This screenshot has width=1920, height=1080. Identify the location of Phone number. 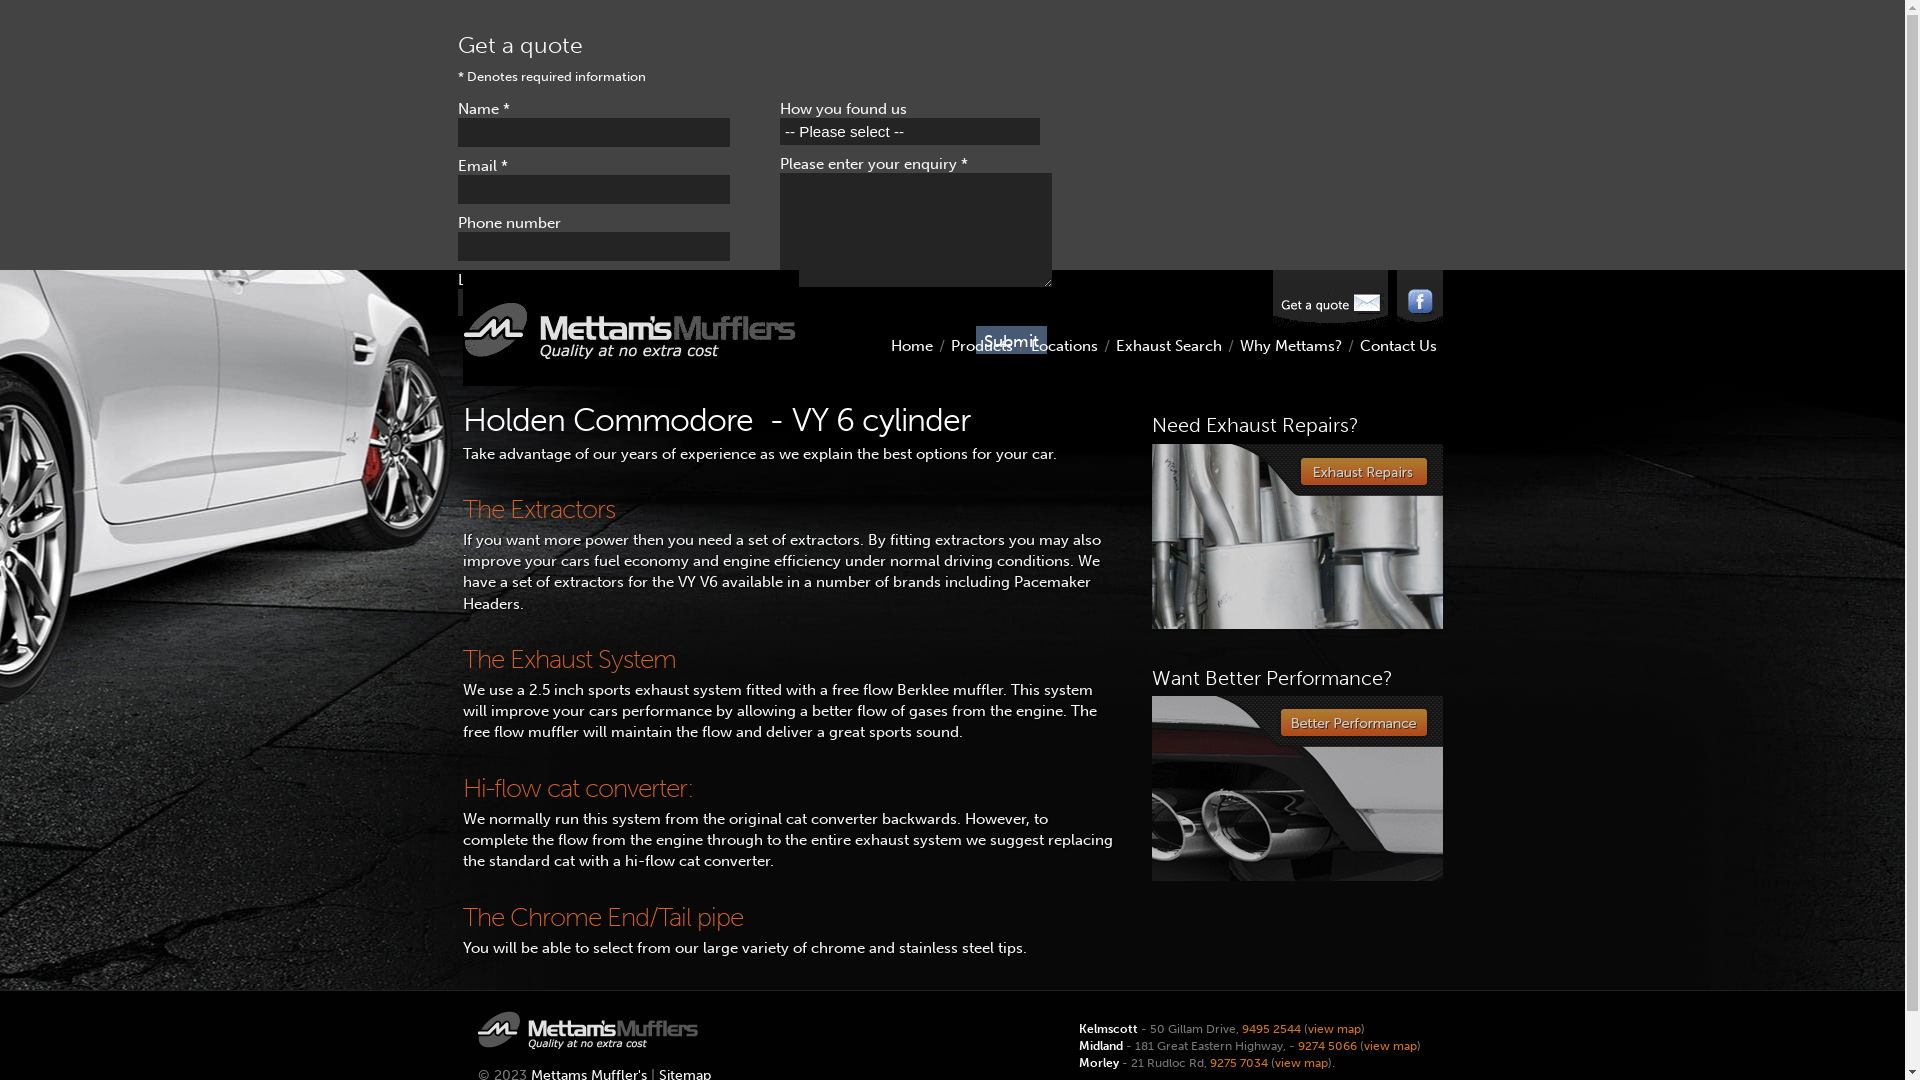
(594, 246).